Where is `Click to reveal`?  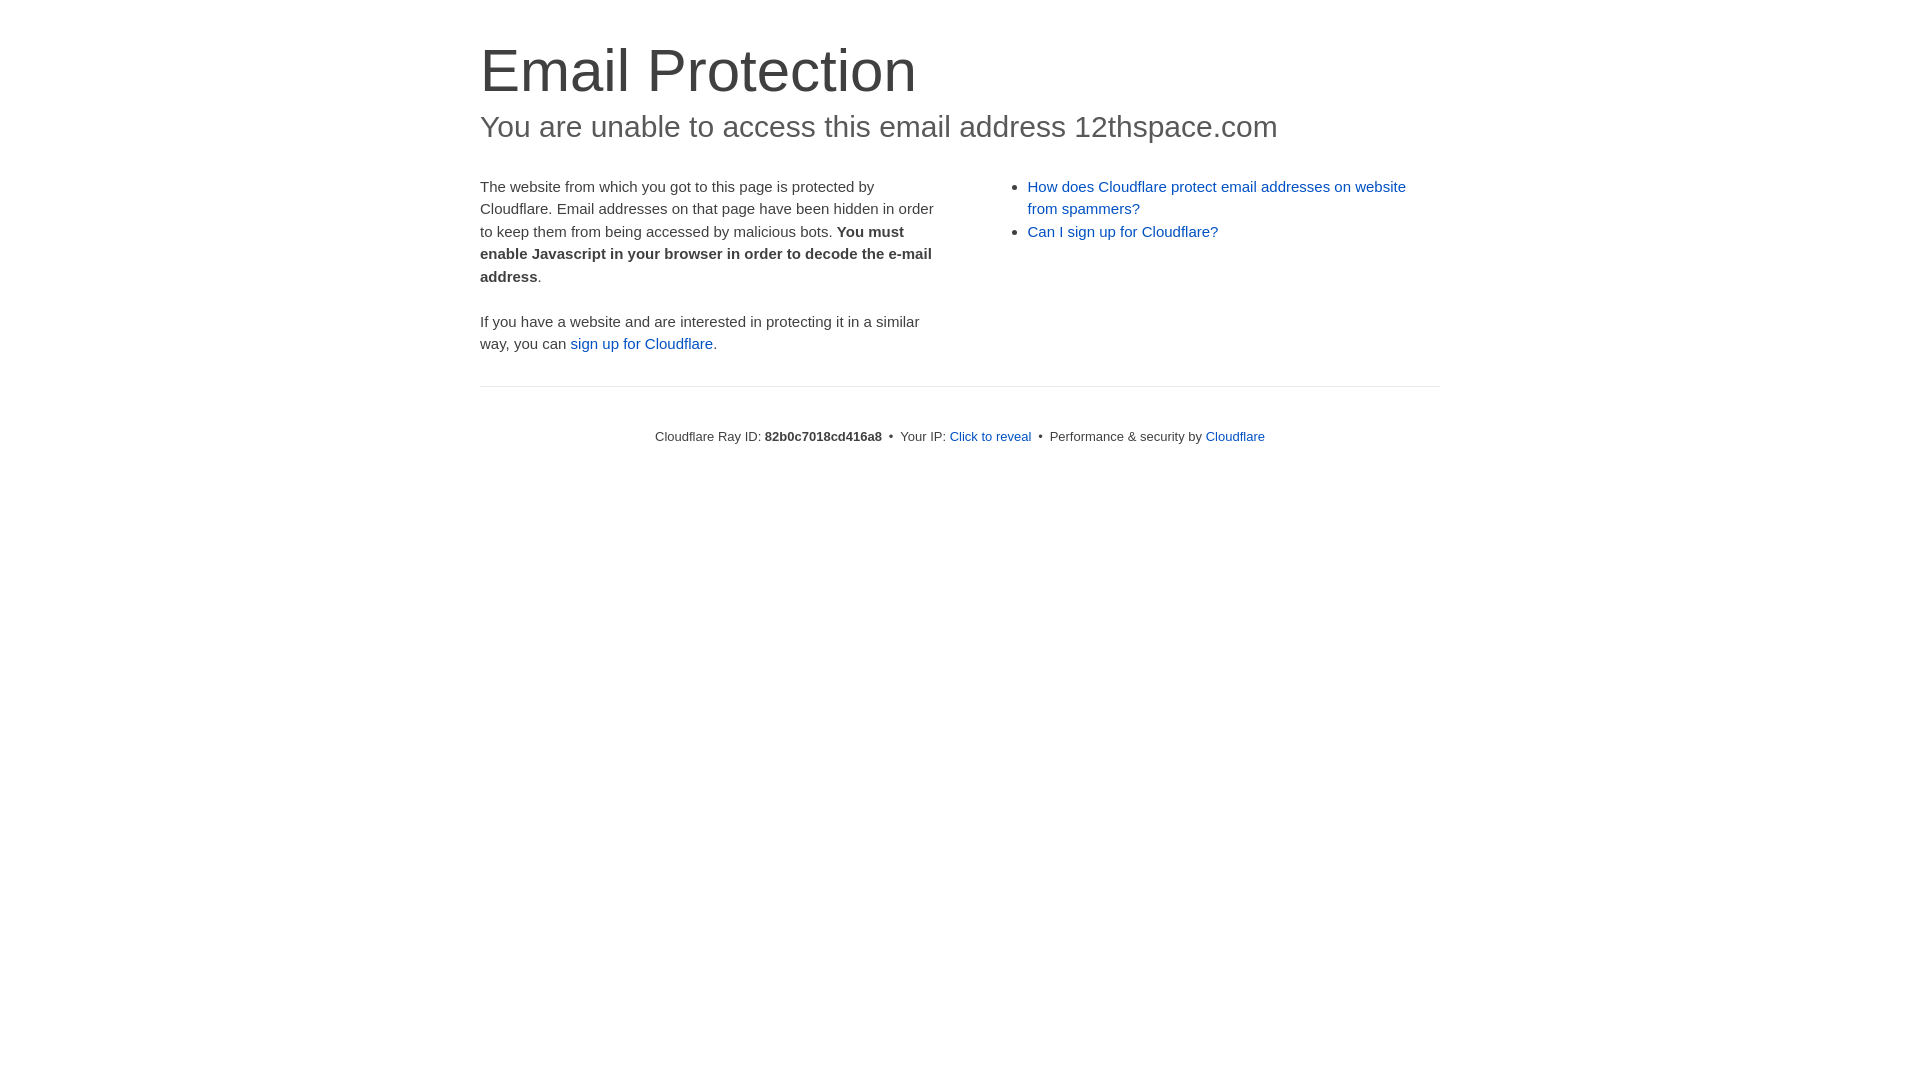
Click to reveal is located at coordinates (991, 436).